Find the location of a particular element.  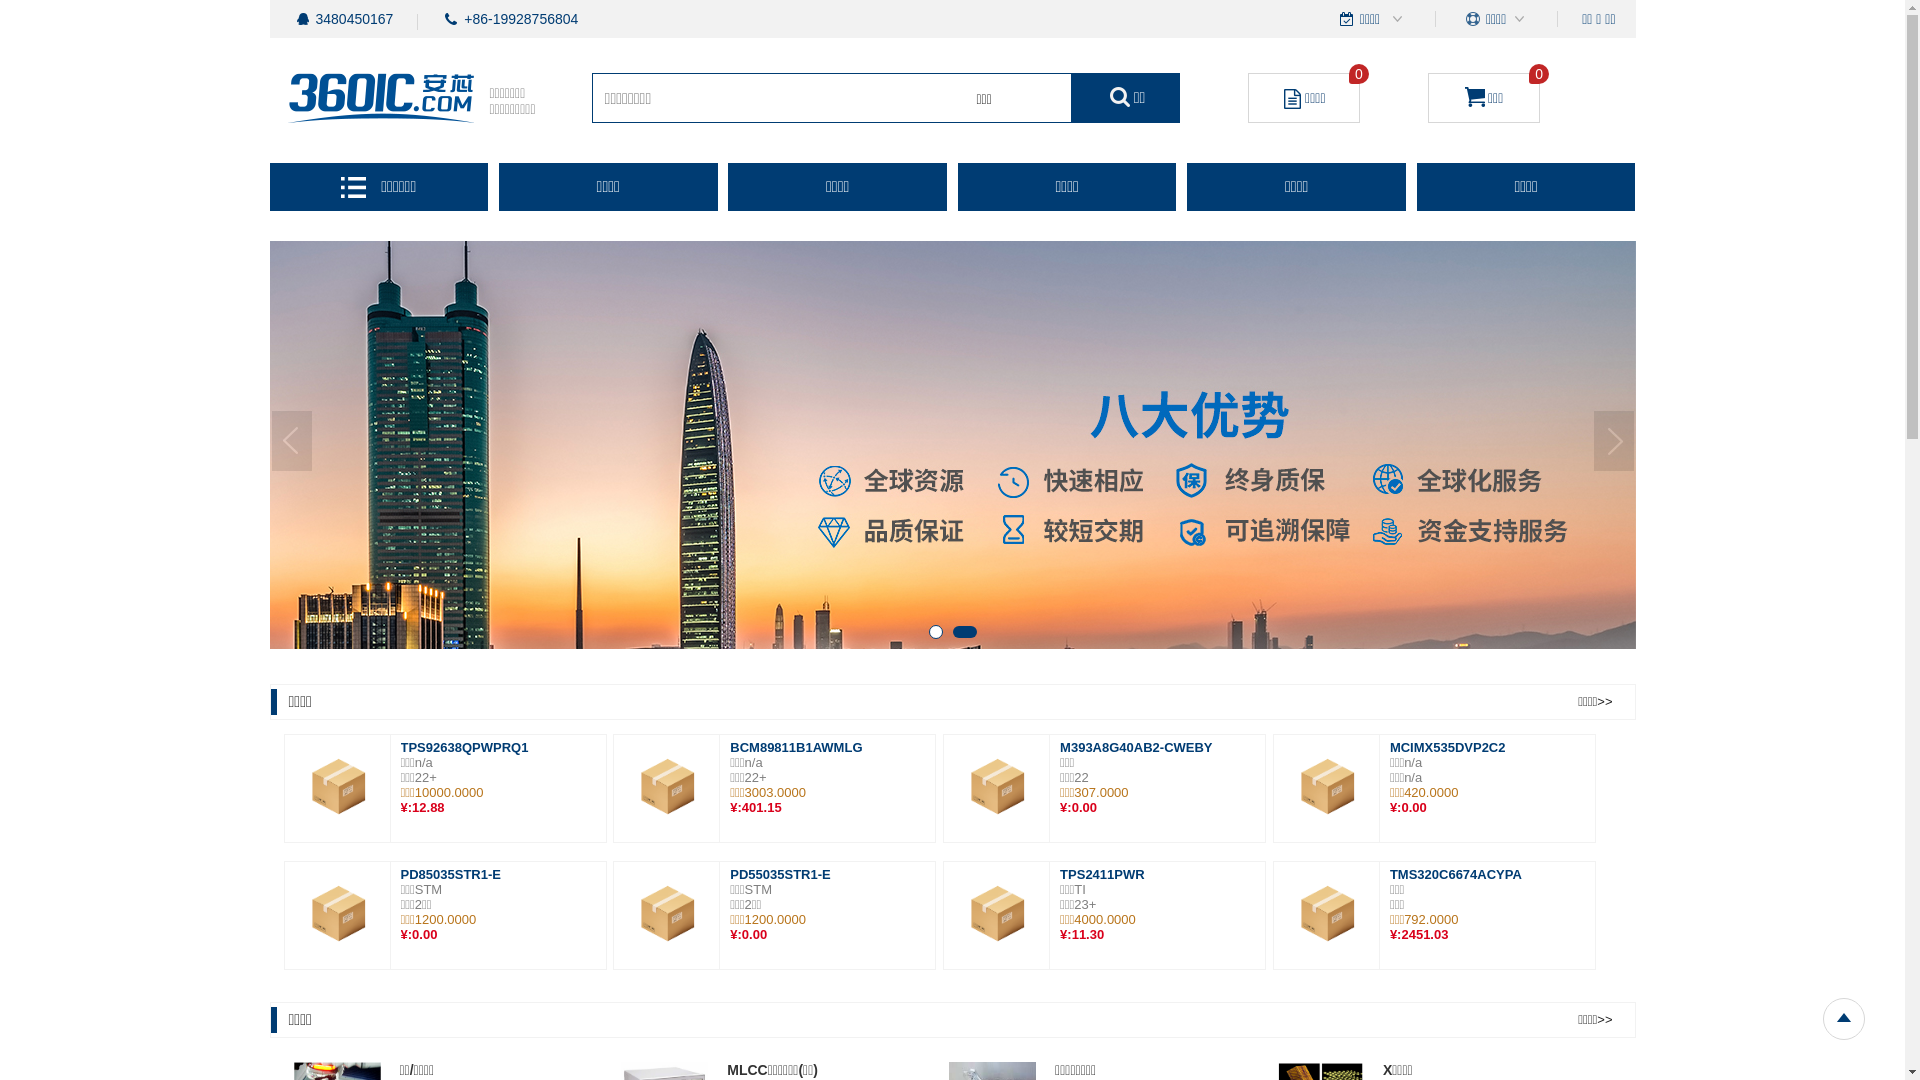

TPS2411PWR is located at coordinates (1102, 874).